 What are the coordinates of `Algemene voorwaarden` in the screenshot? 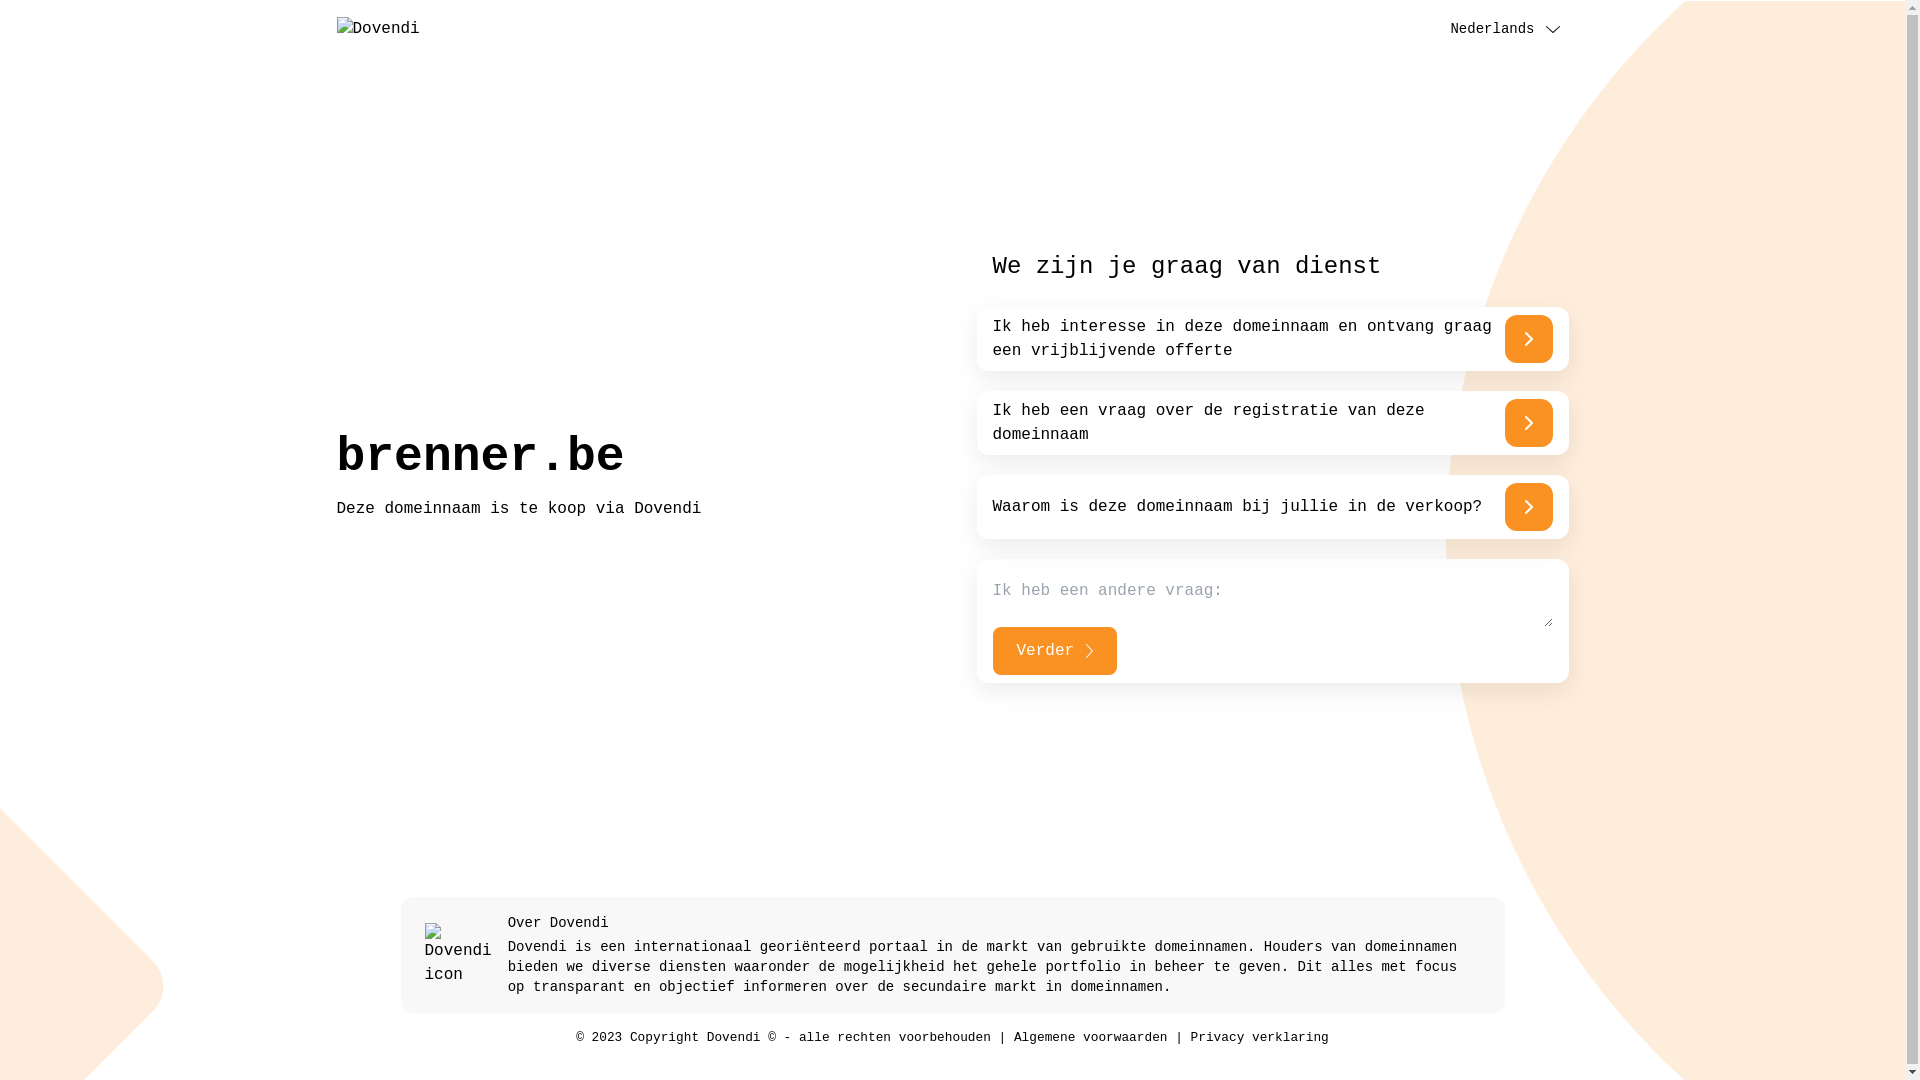 It's located at (1090, 1038).